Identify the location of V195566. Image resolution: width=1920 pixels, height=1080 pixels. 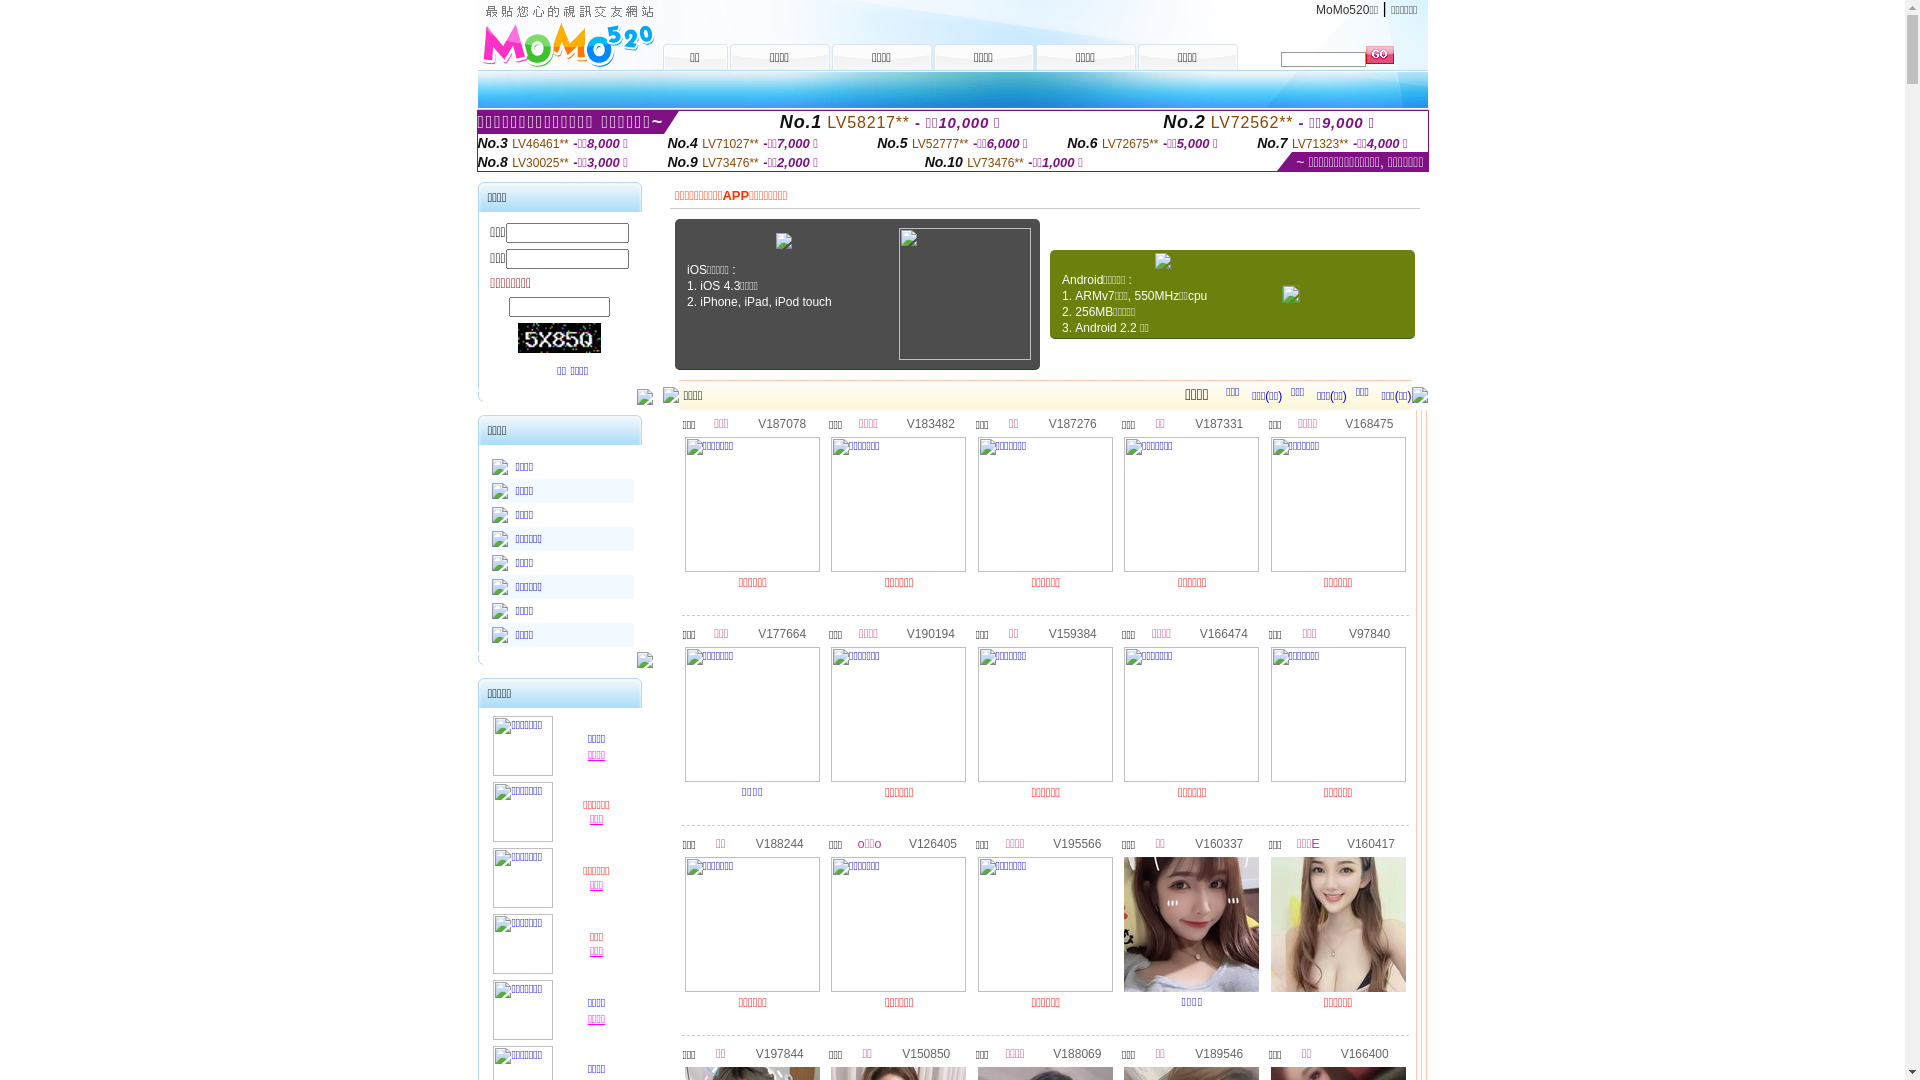
(1077, 843).